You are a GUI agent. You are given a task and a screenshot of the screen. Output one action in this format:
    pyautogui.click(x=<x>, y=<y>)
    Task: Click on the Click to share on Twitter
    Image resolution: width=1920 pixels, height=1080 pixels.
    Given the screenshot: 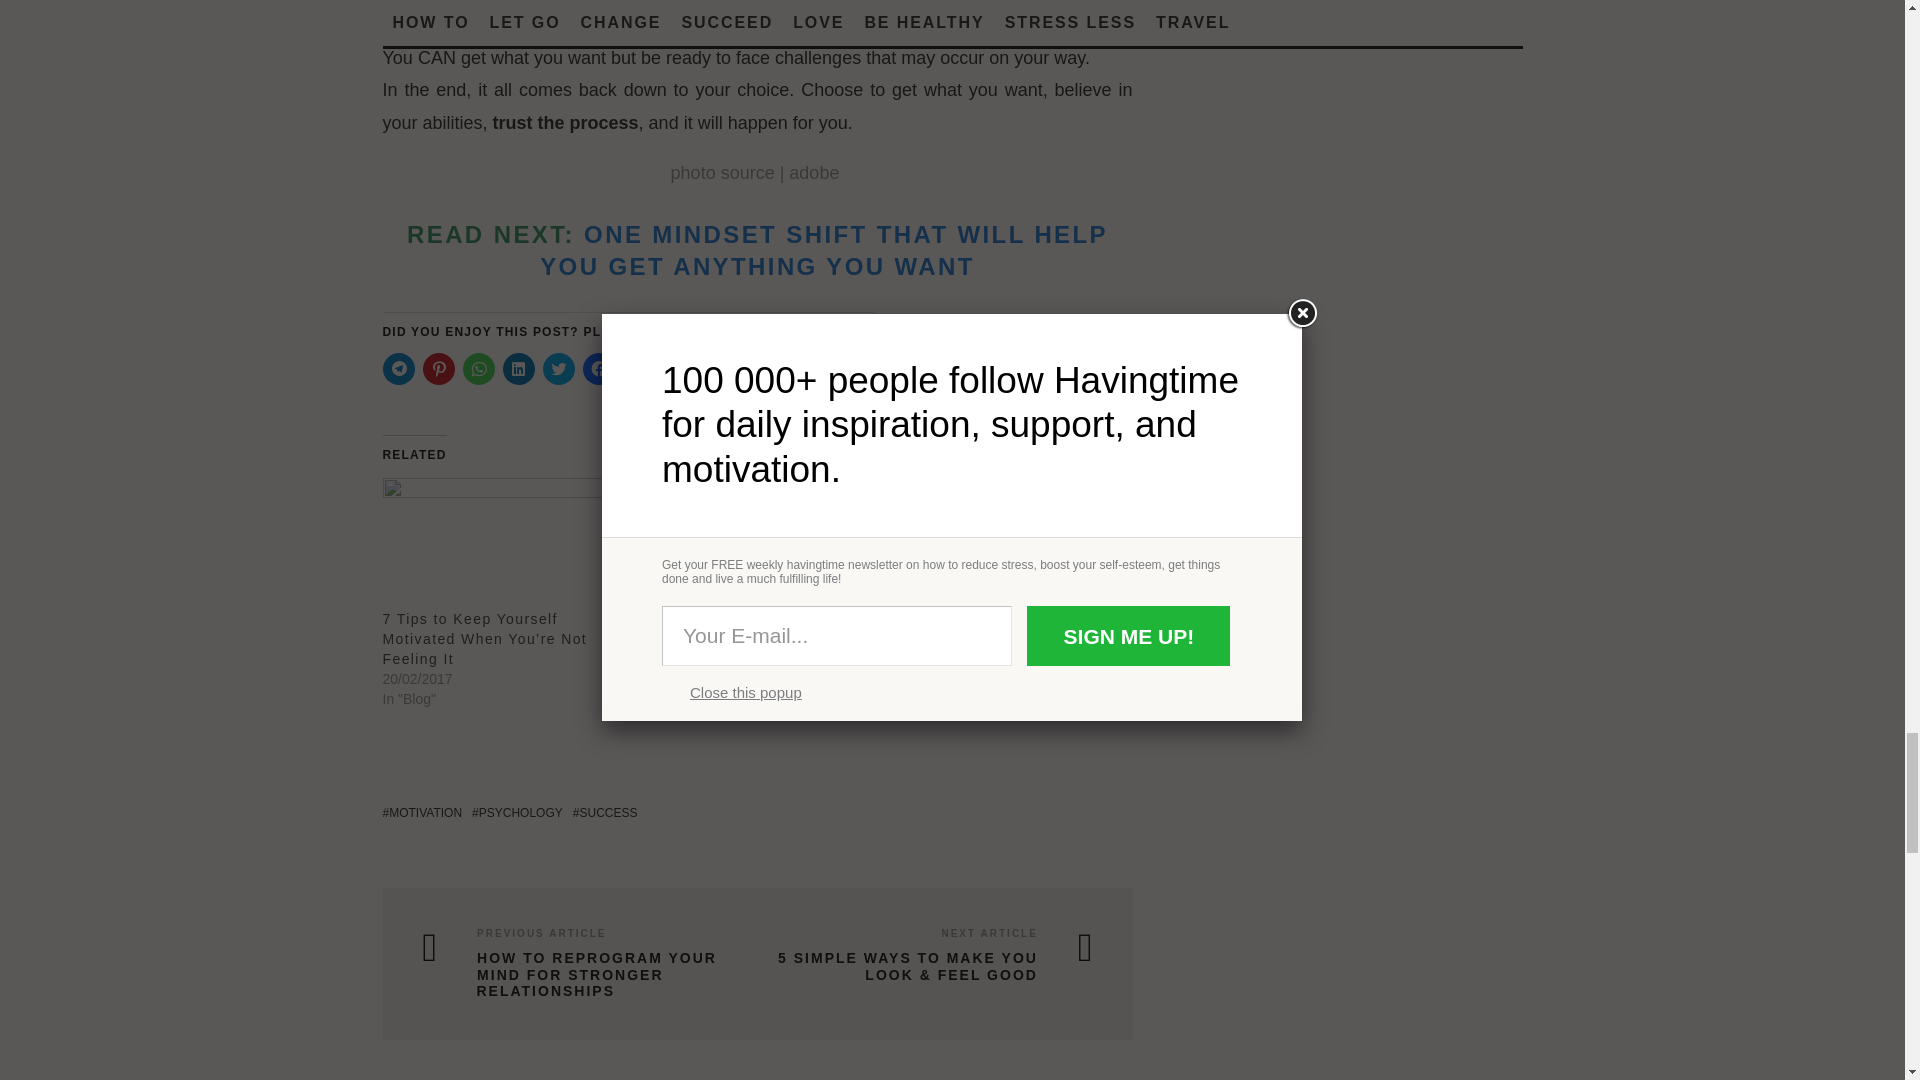 What is the action you would take?
    pyautogui.click(x=558, y=368)
    